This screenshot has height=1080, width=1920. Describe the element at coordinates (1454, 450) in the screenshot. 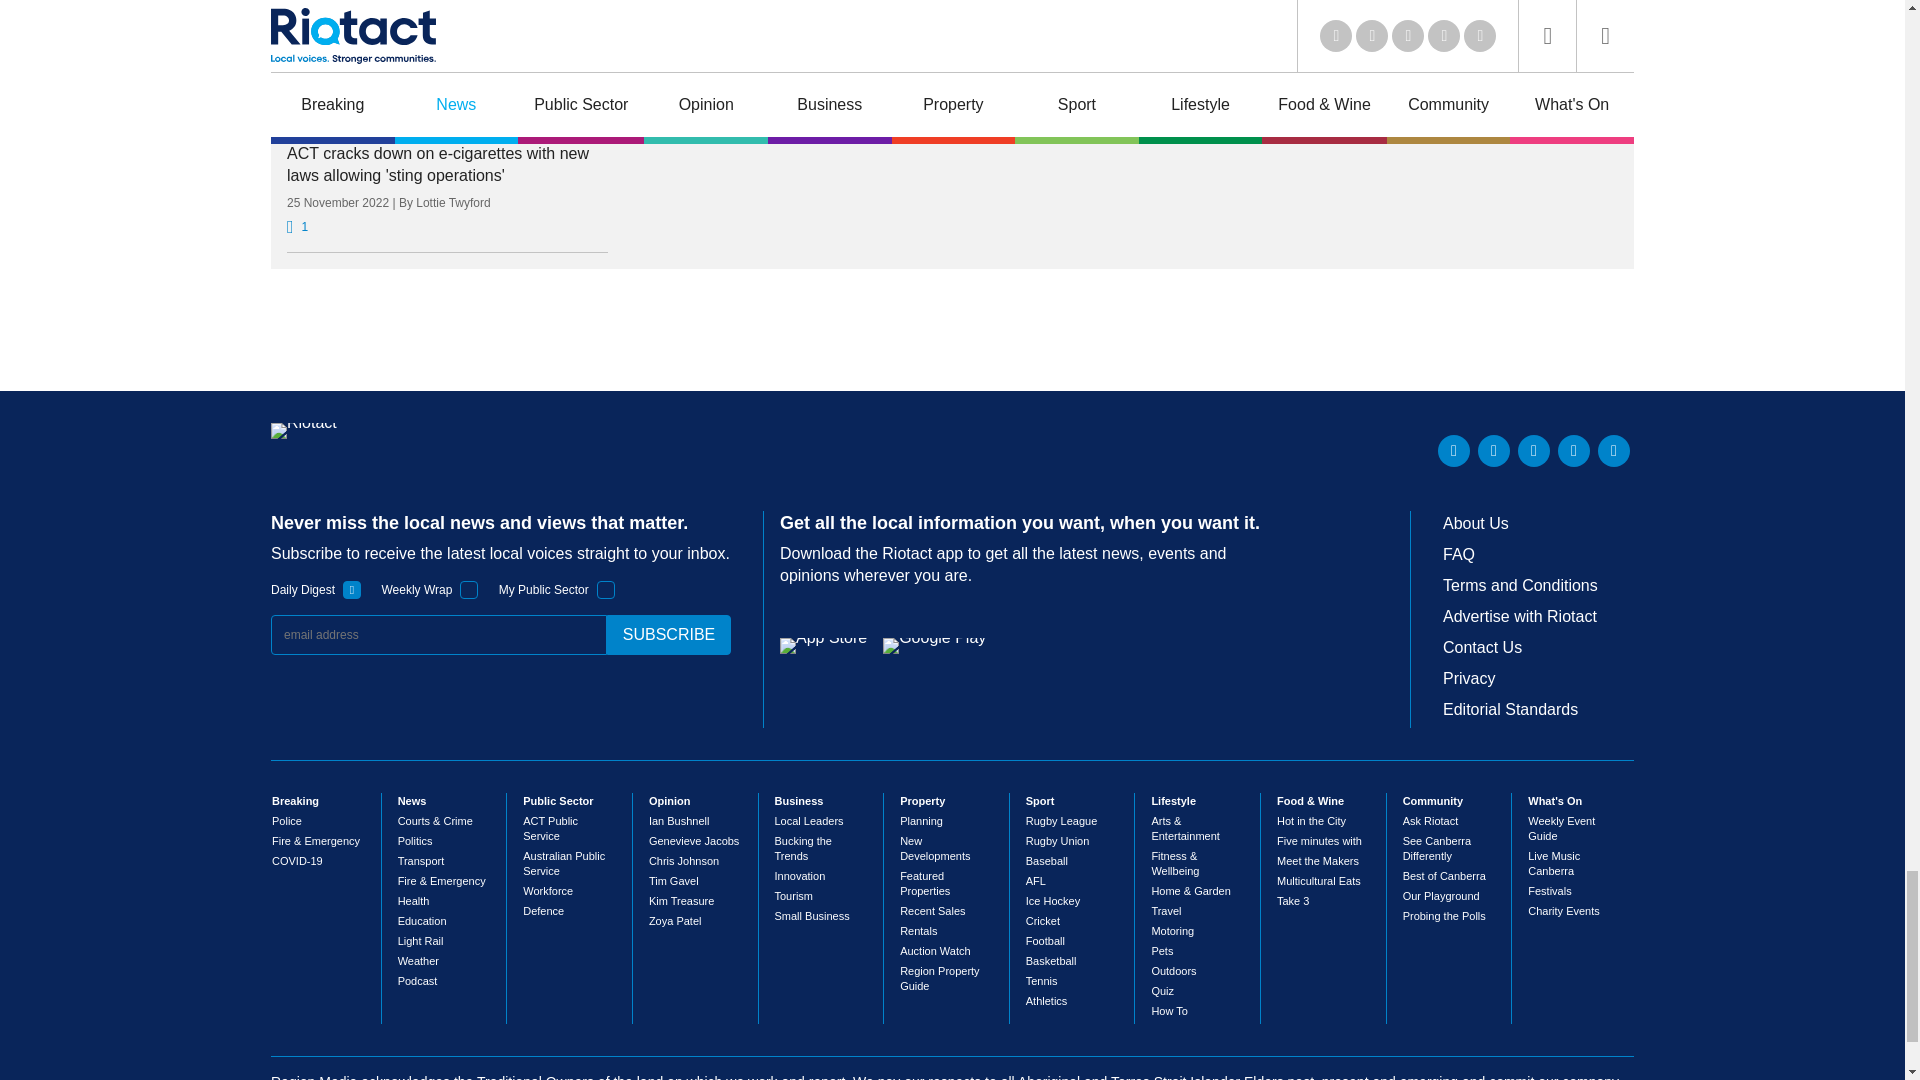

I see `LinkedIn` at that location.